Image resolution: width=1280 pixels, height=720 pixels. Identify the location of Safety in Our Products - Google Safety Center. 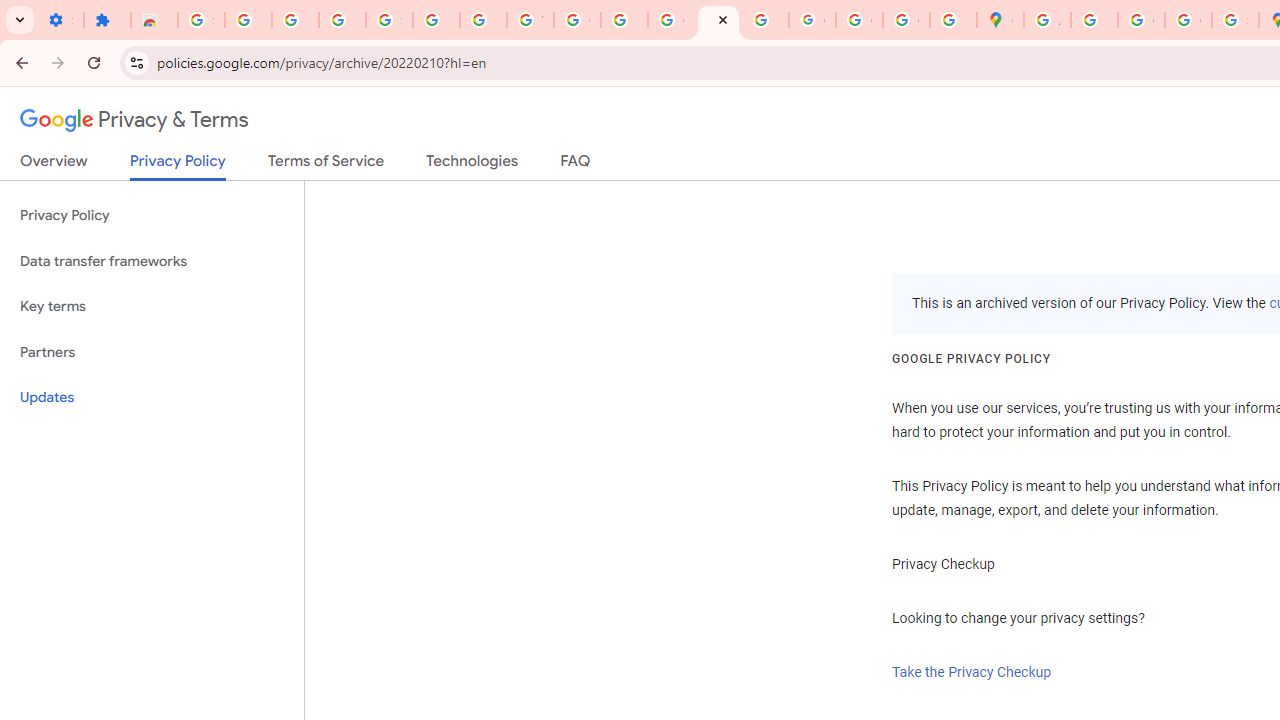
(1236, 20).